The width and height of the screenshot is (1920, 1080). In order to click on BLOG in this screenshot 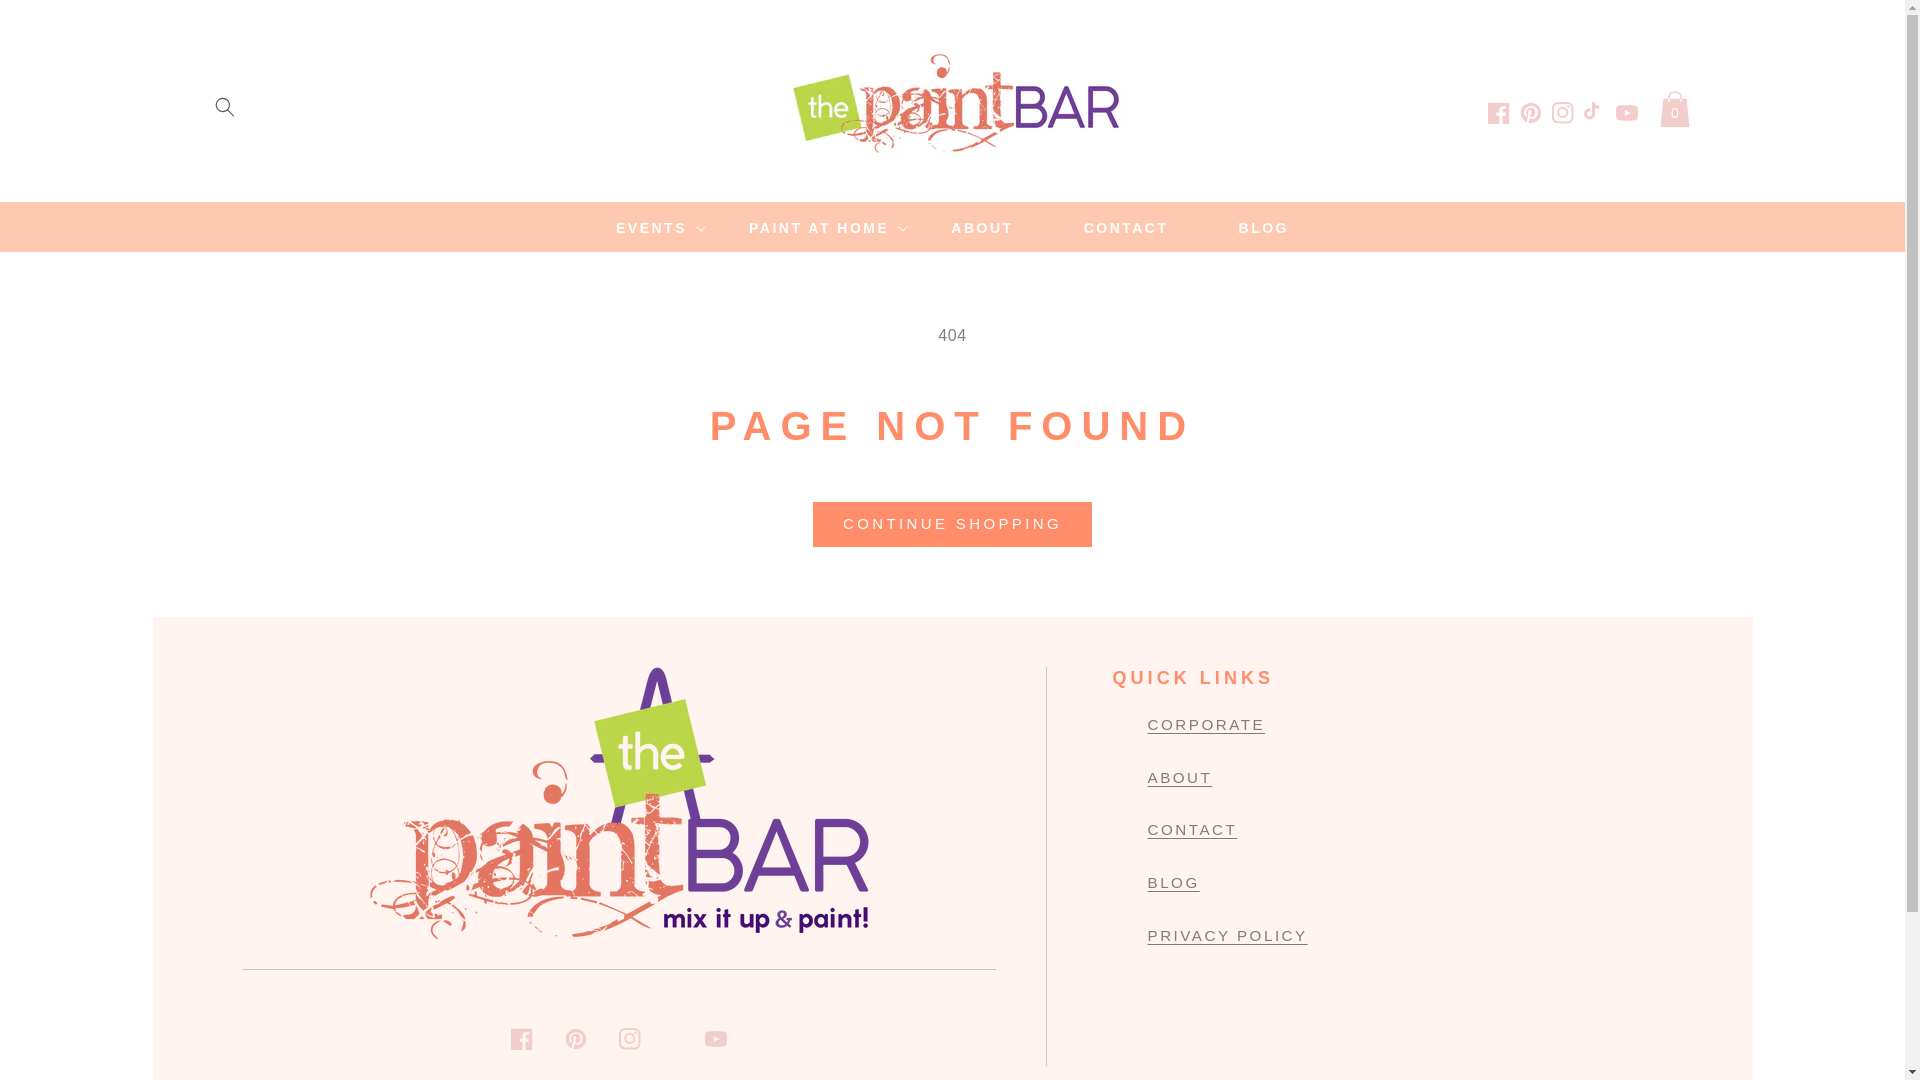, I will do `click(1264, 228)`.